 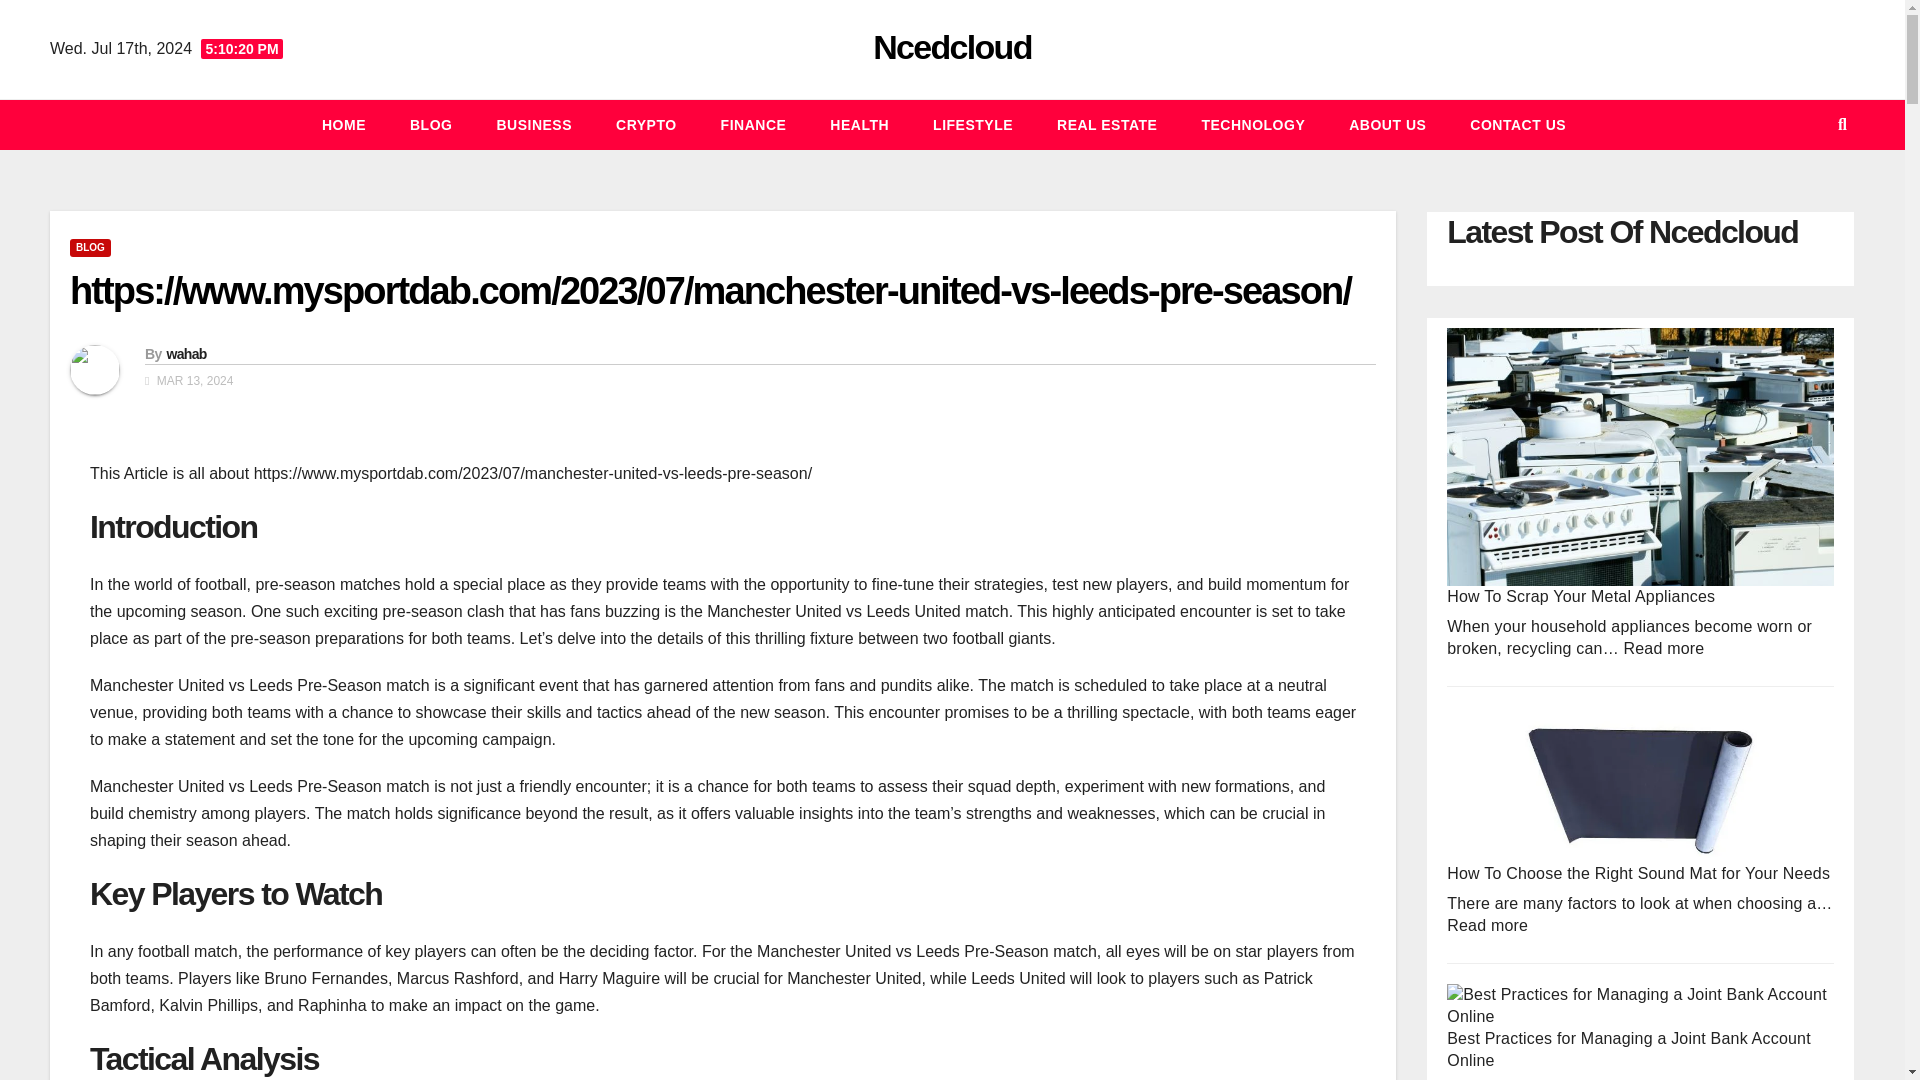 What do you see at coordinates (753, 125) in the screenshot?
I see `FINANCE` at bounding box center [753, 125].